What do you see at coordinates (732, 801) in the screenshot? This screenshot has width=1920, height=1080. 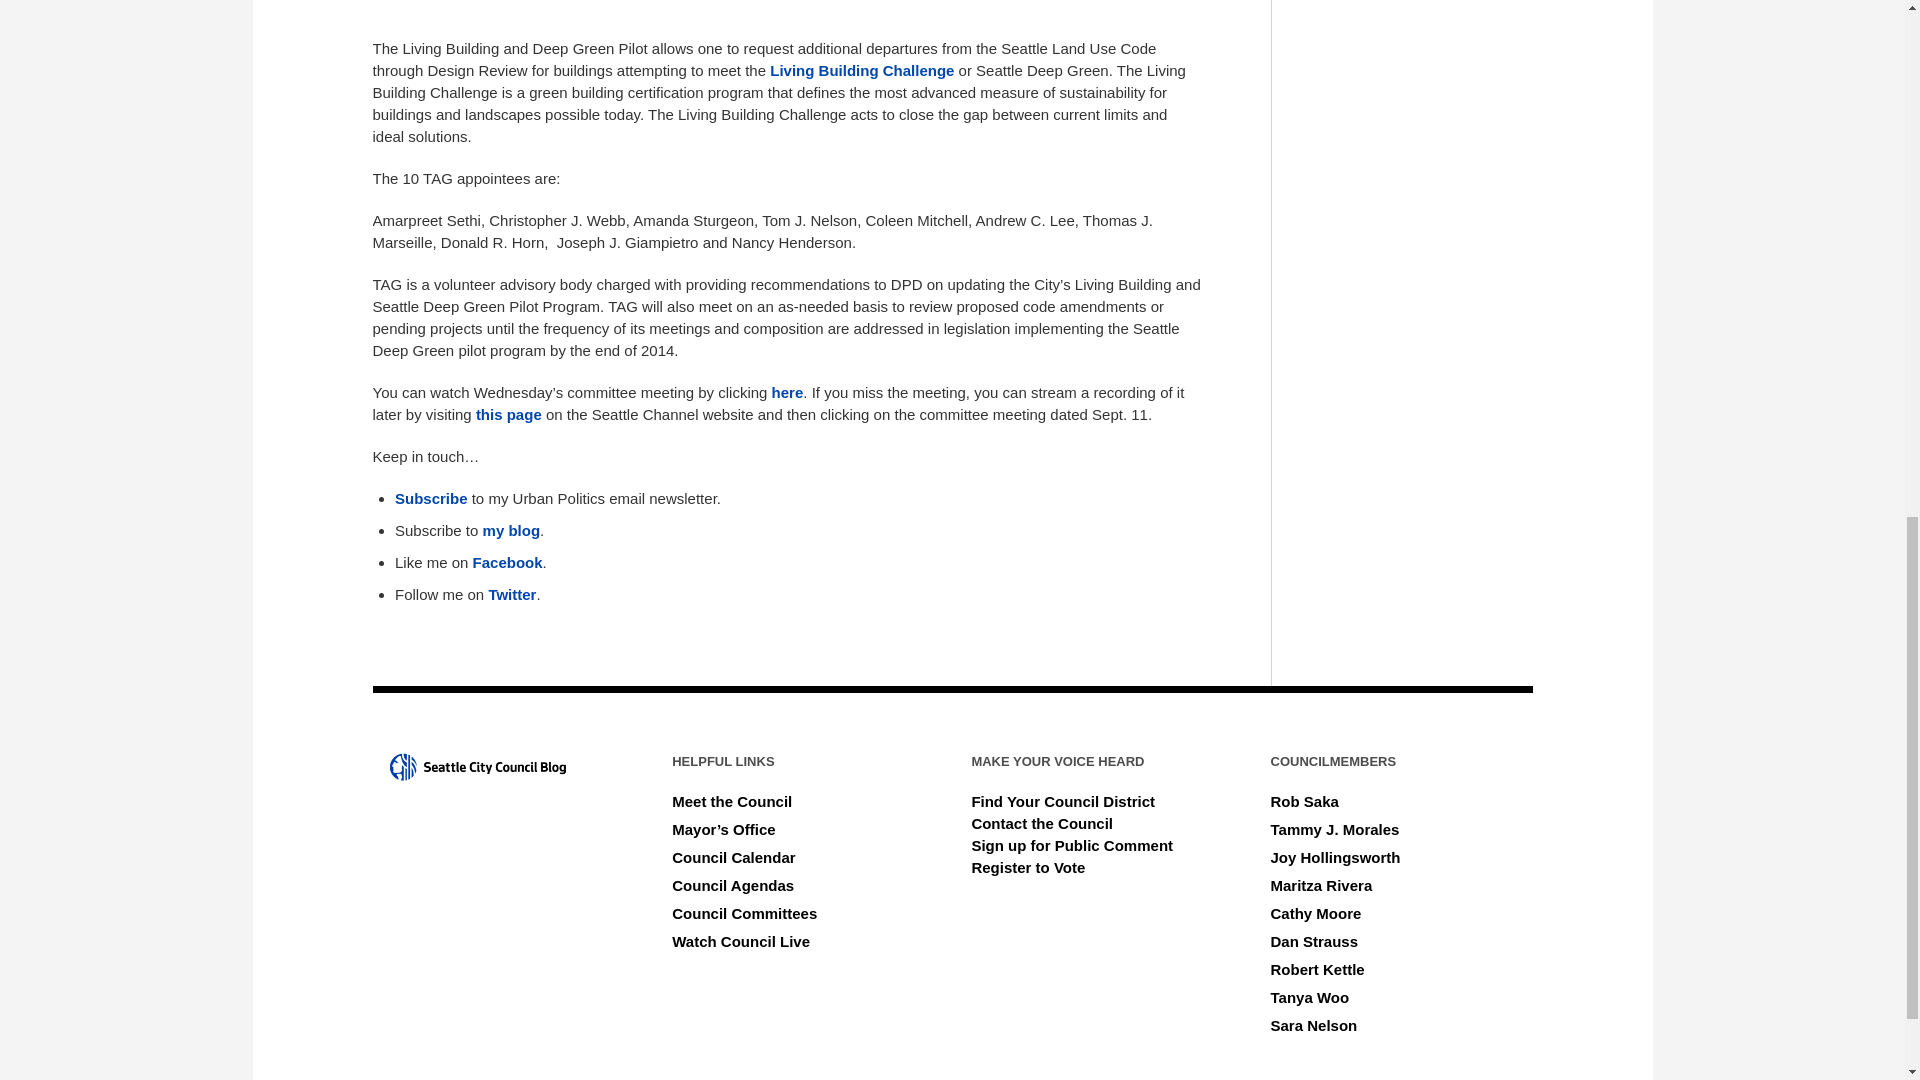 I see `Meet the Council` at bounding box center [732, 801].